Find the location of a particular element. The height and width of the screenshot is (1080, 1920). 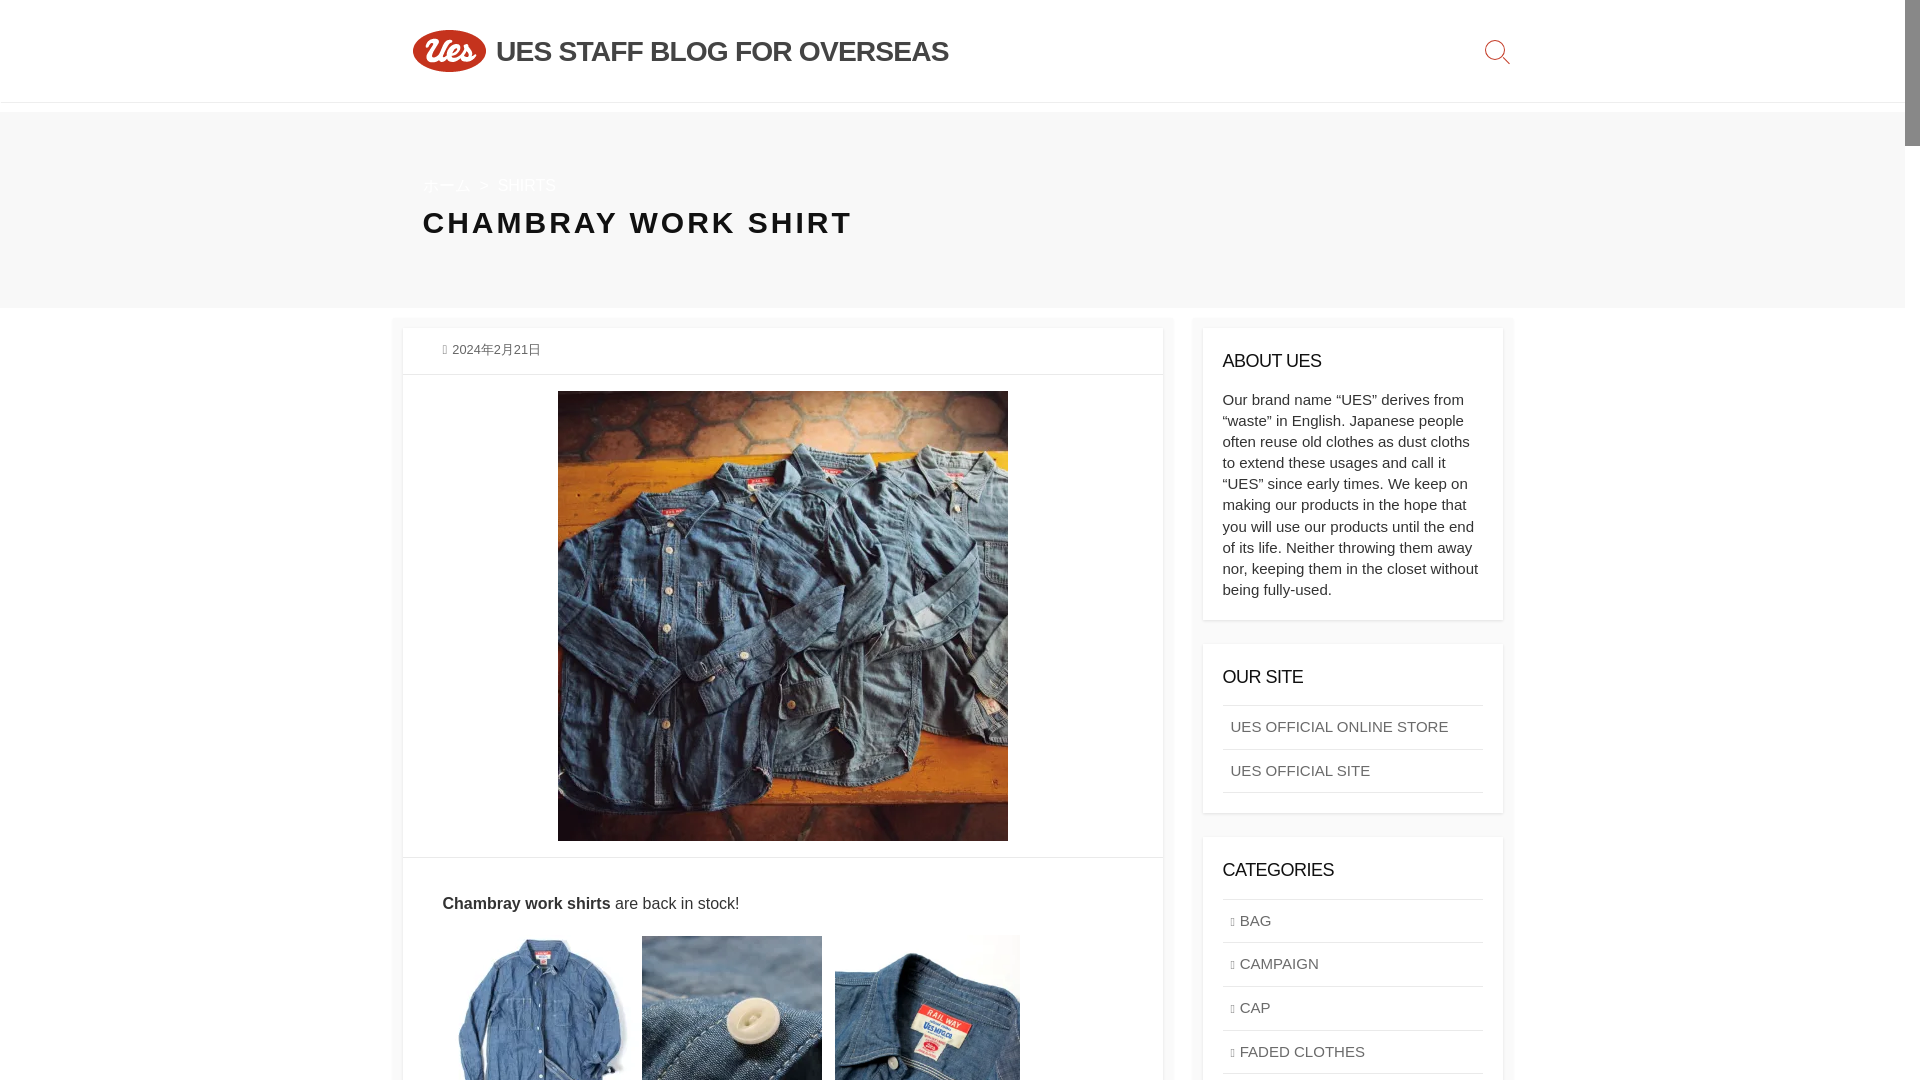

SHIRTS is located at coordinates (526, 186).